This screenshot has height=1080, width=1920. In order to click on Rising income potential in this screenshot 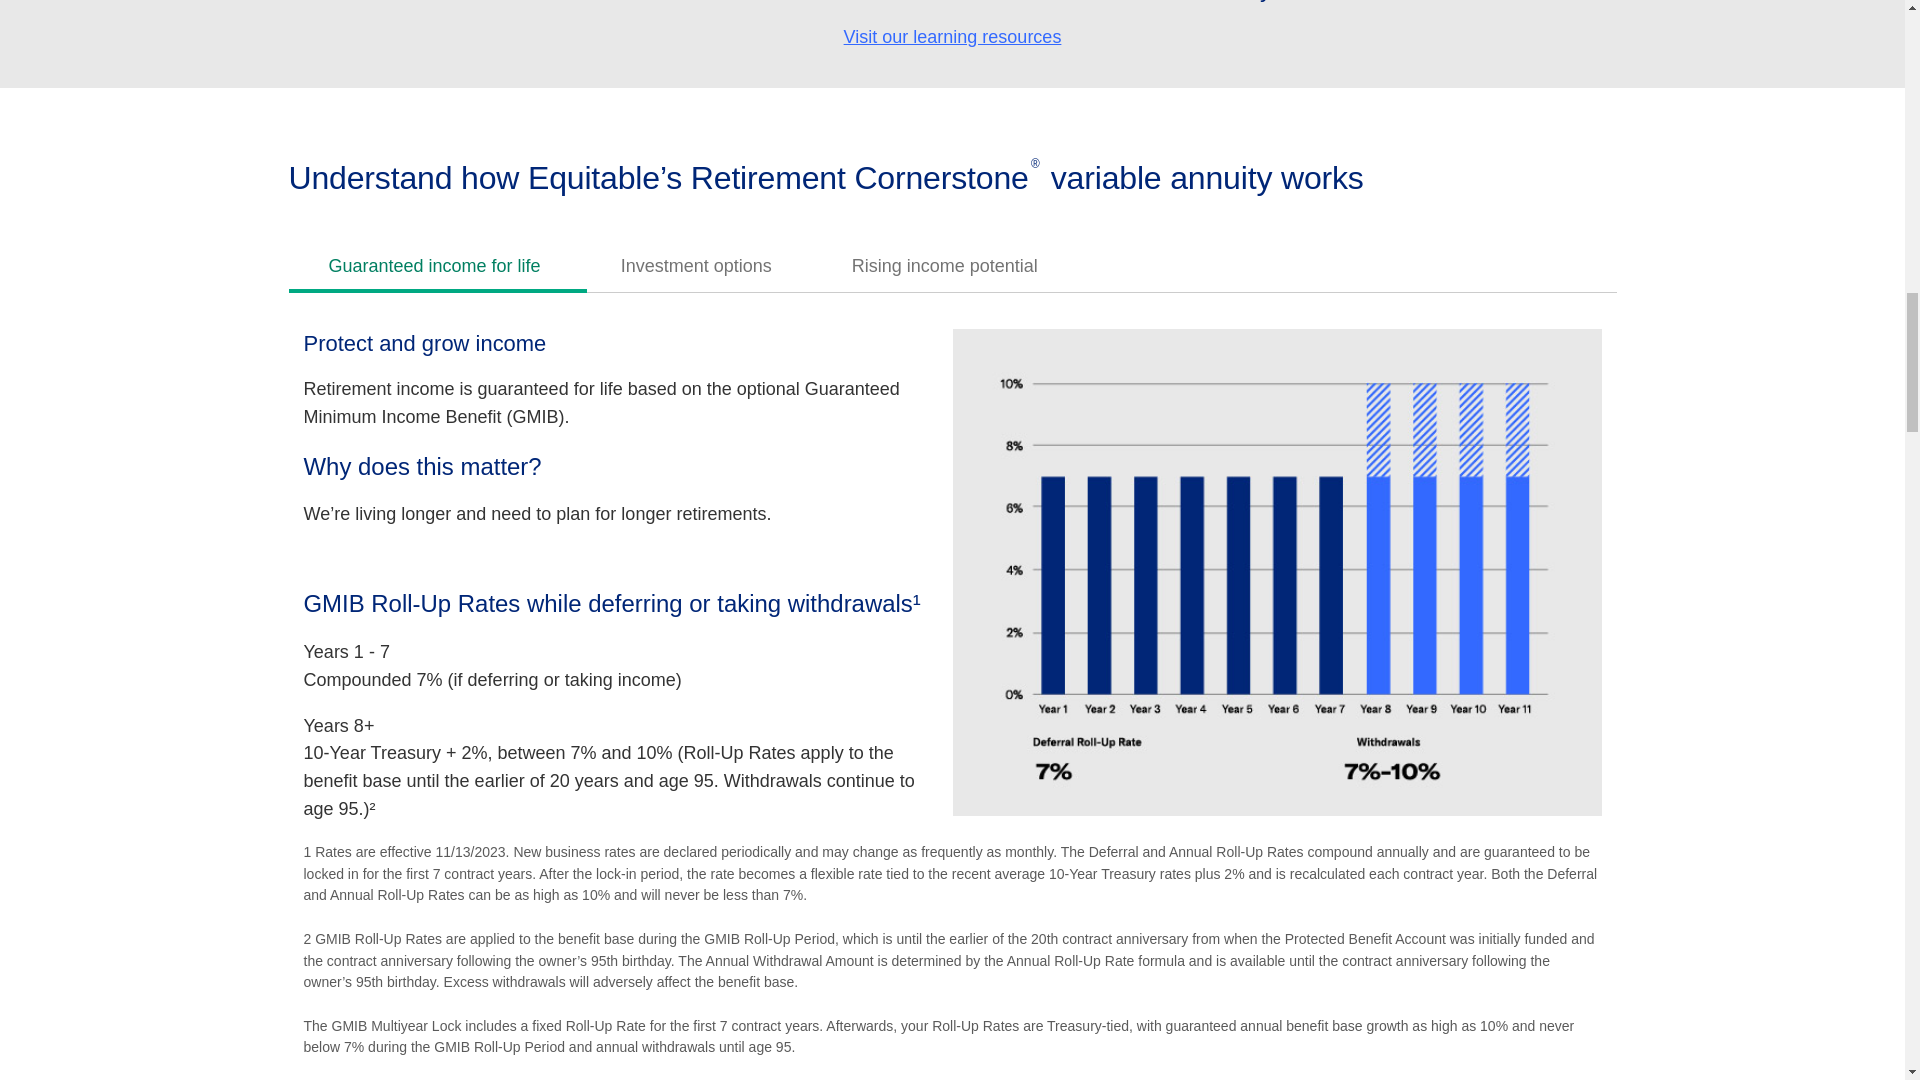, I will do `click(944, 262)`.